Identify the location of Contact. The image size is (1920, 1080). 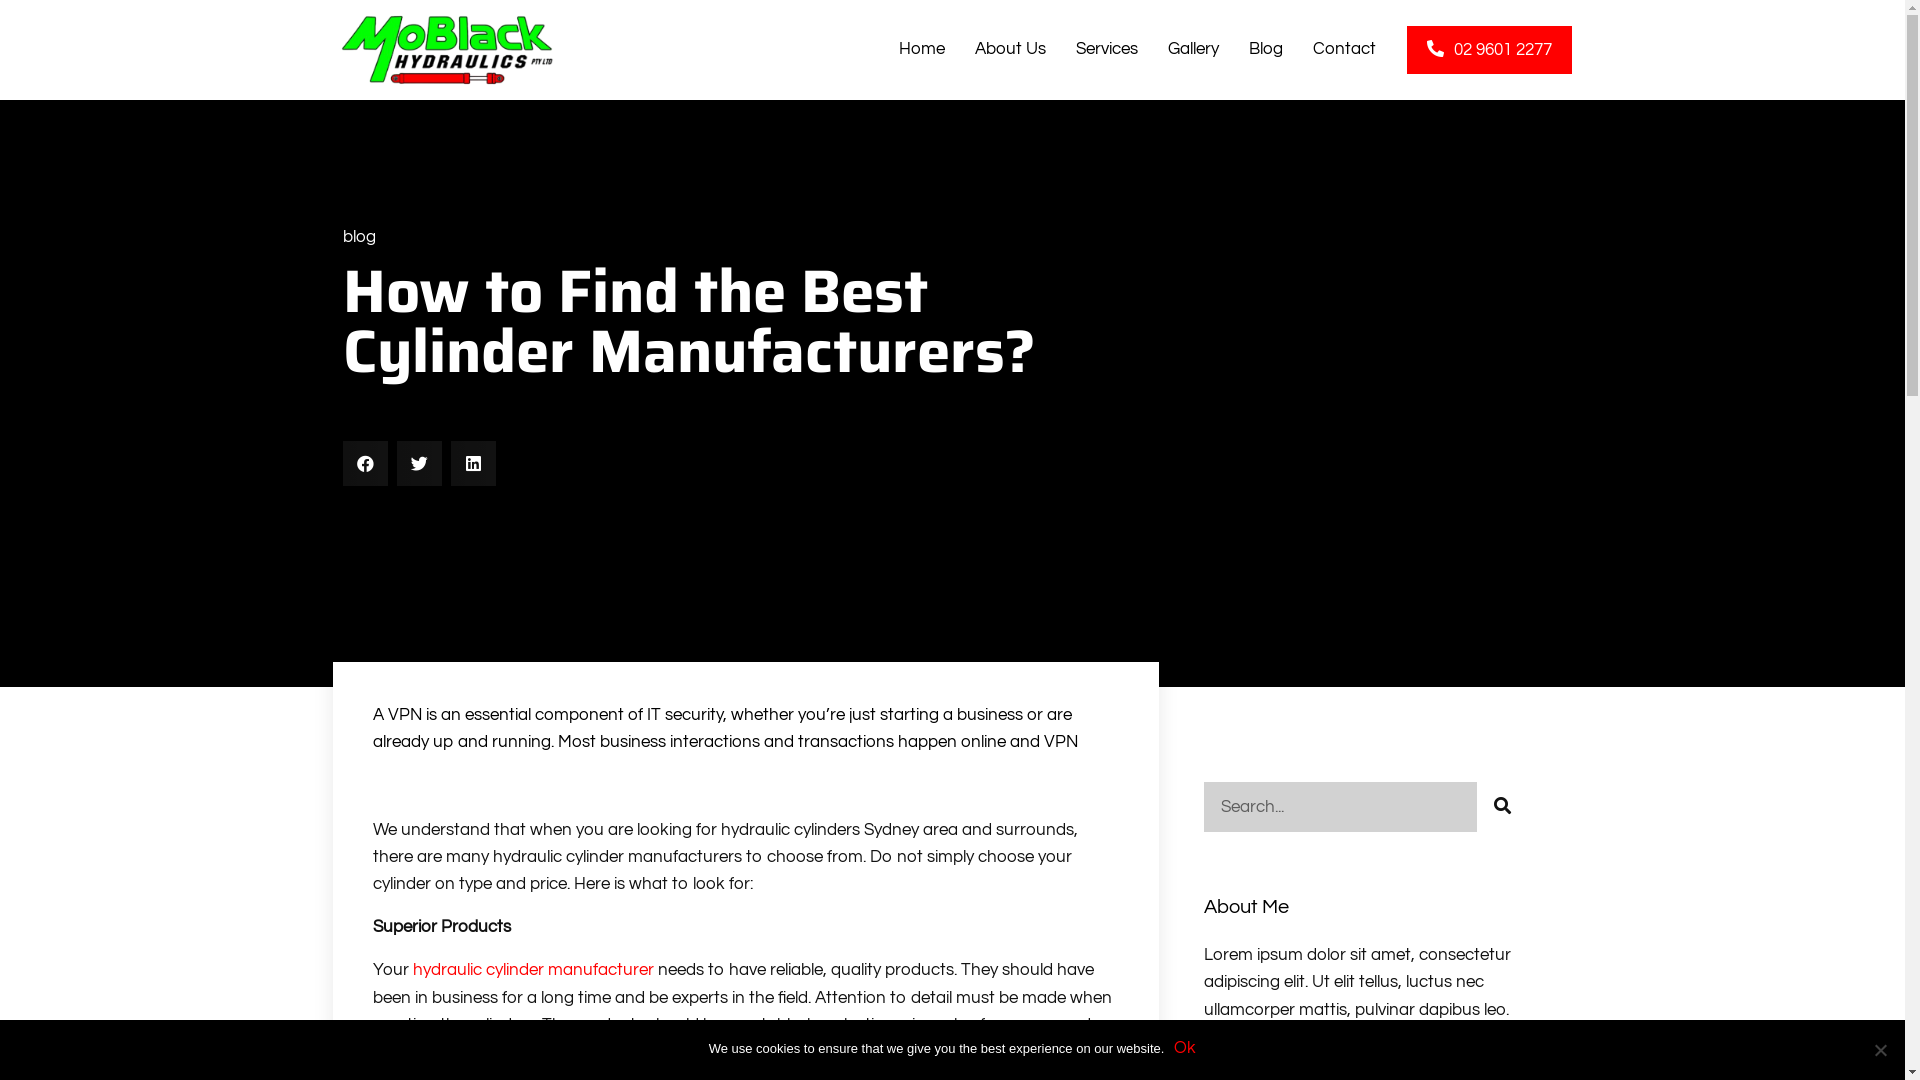
(1344, 50).